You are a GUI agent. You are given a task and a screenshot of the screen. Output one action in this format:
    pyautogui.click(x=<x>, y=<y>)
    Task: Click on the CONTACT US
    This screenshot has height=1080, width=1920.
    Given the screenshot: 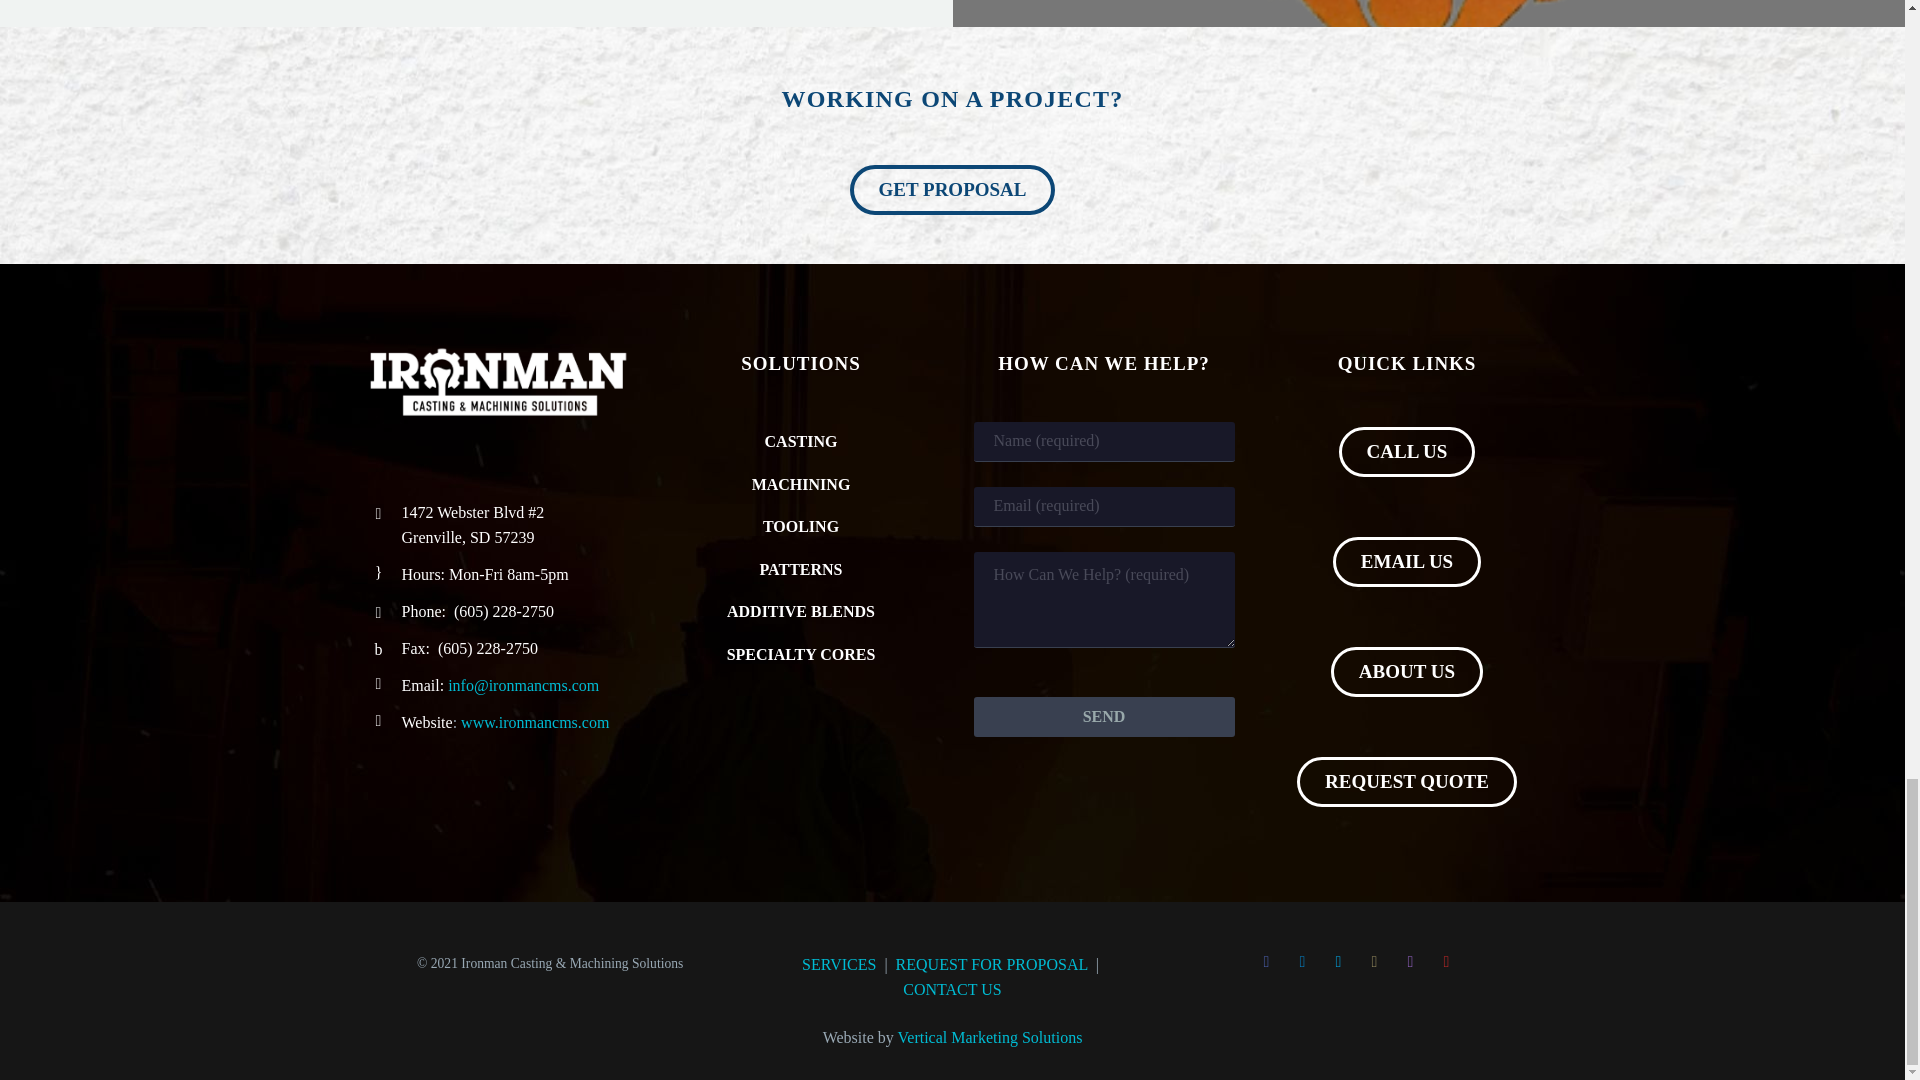 What is the action you would take?
    pyautogui.click(x=951, y=988)
    